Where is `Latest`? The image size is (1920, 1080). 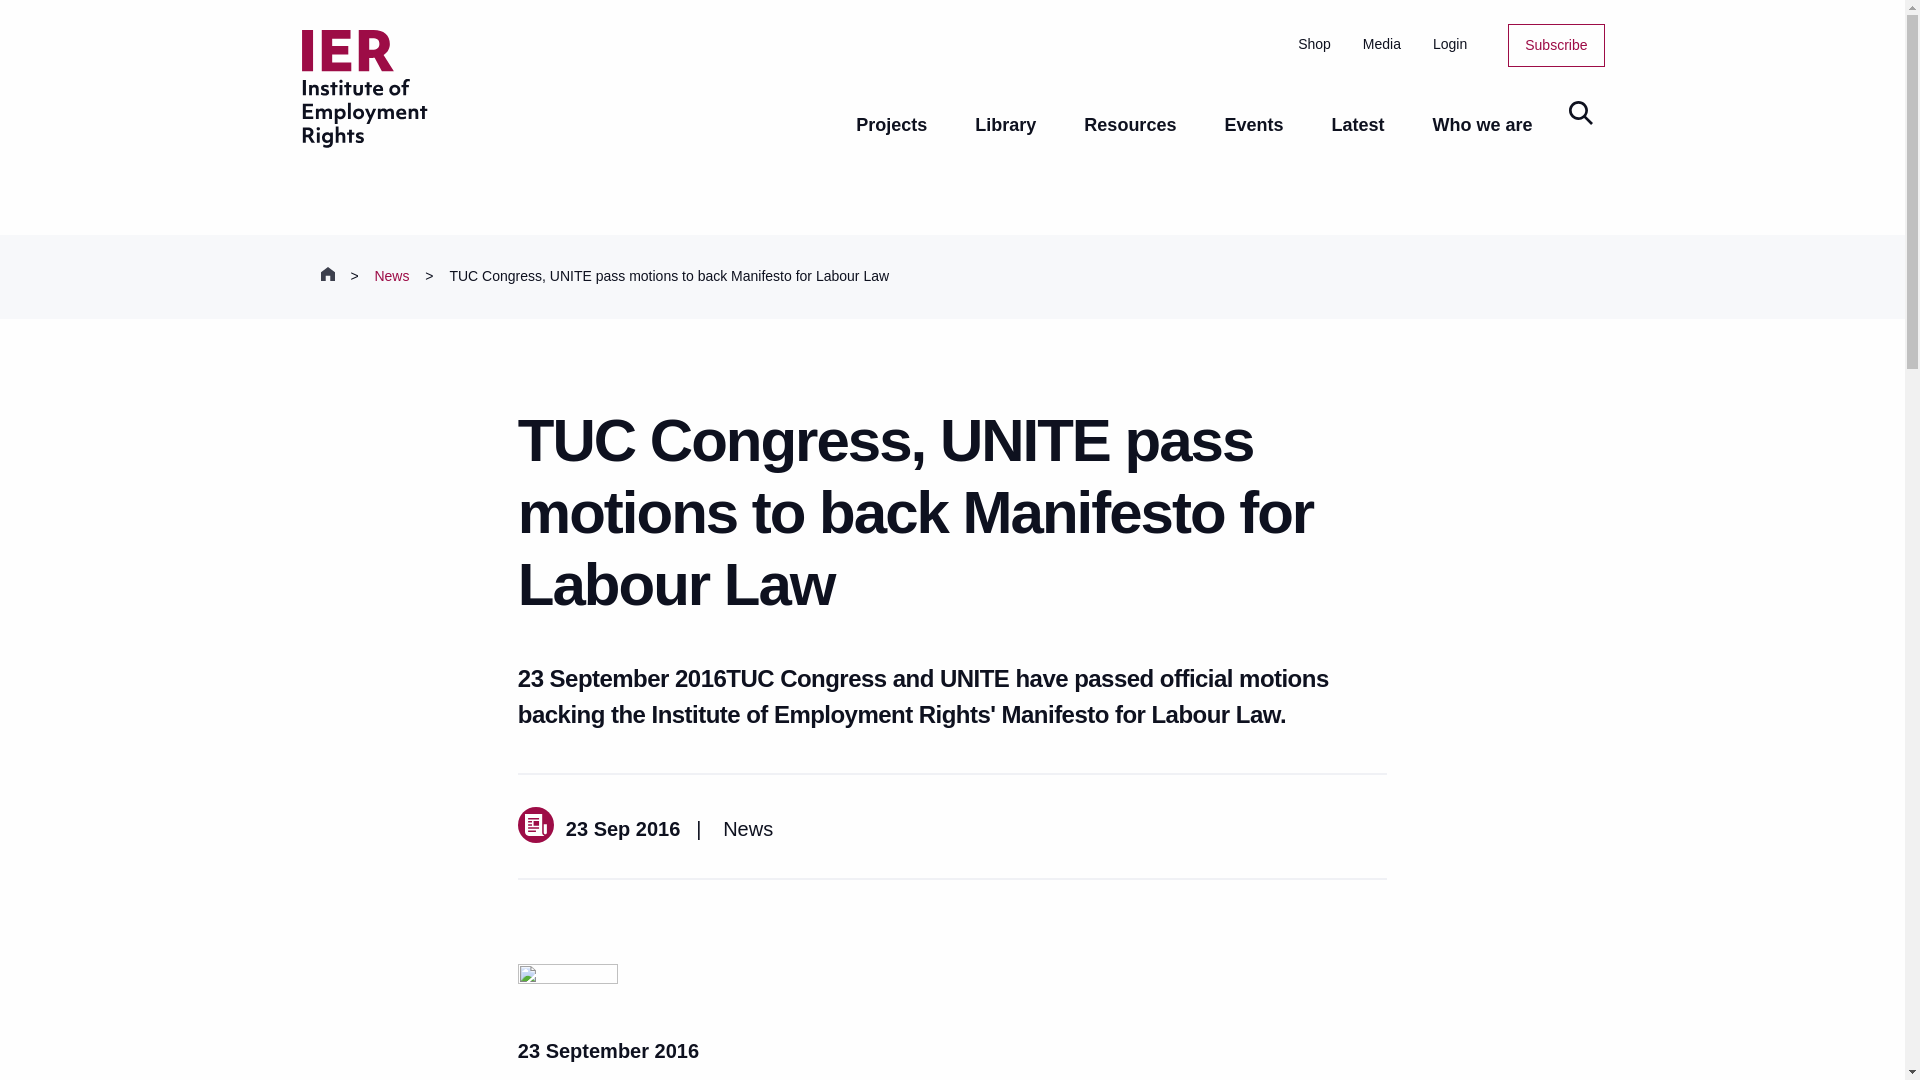
Latest is located at coordinates (1357, 140).